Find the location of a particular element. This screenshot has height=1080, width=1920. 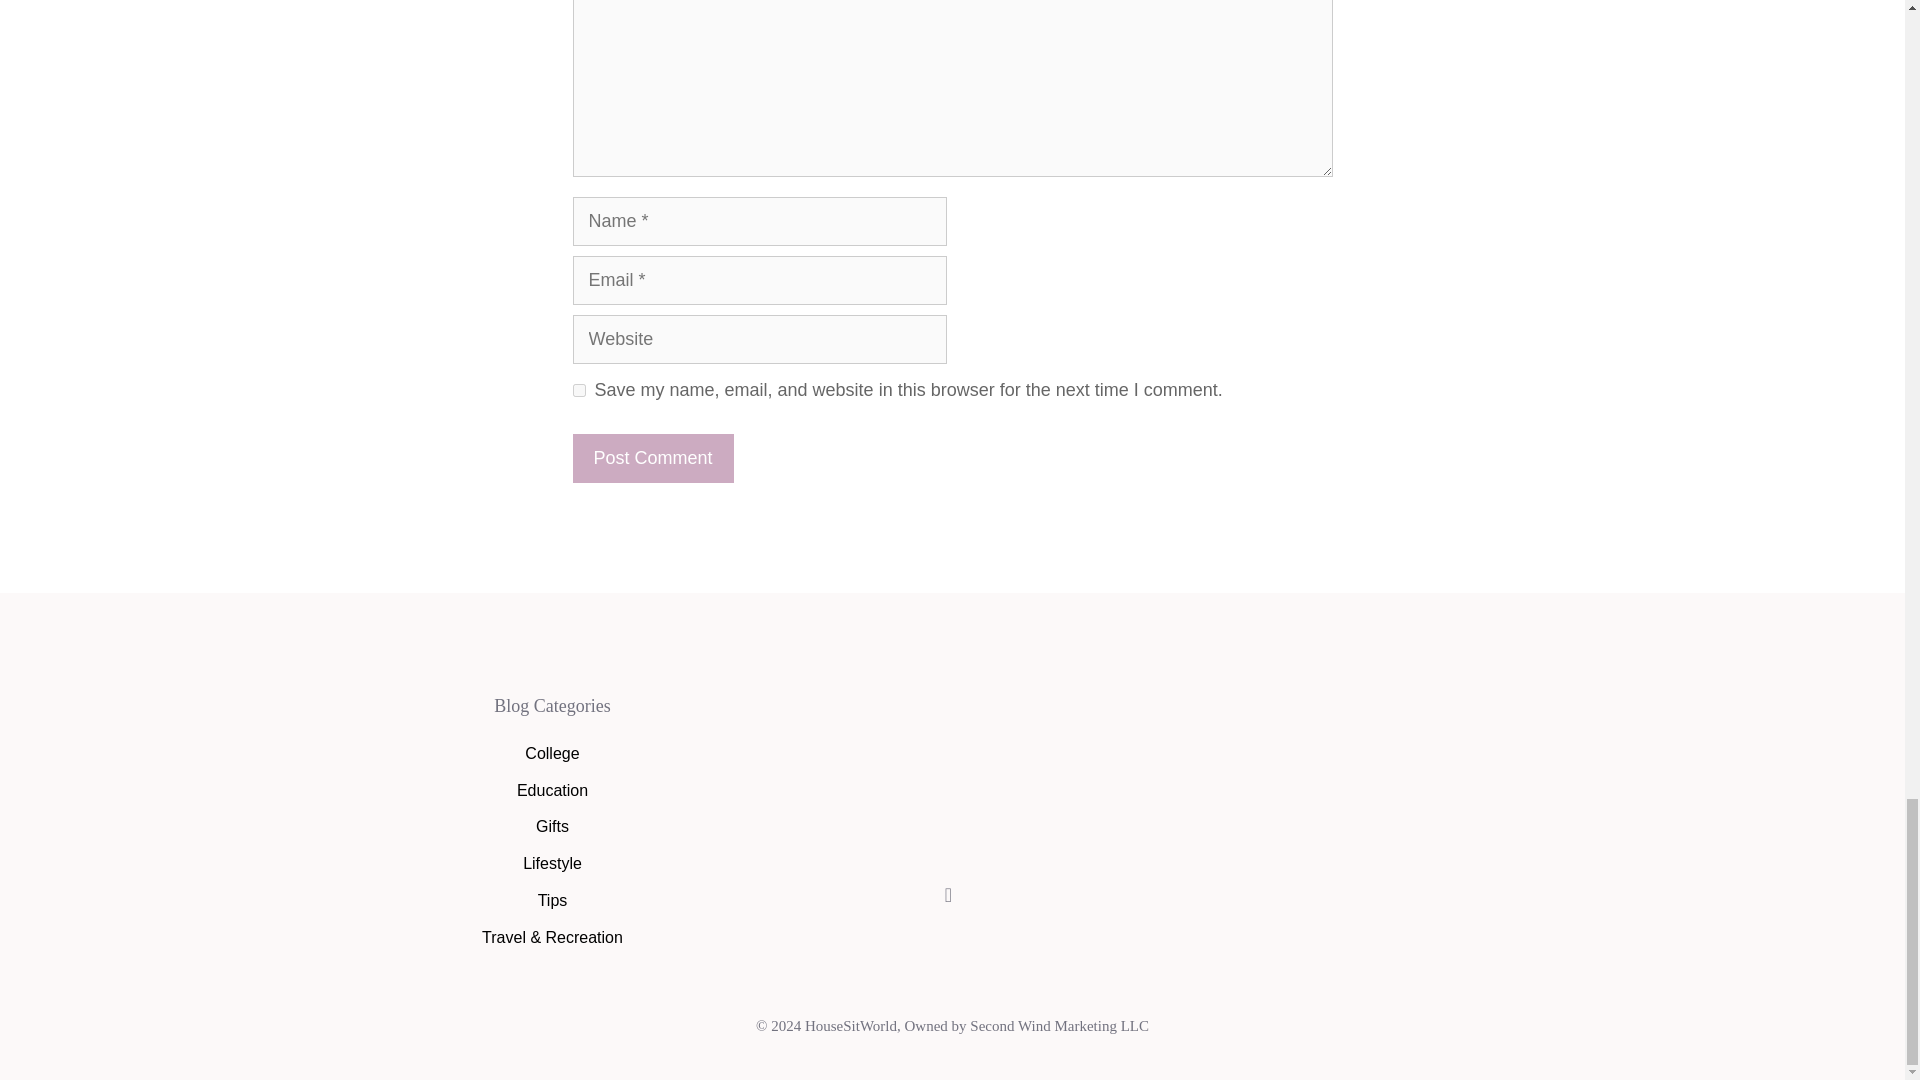

yes is located at coordinates (578, 390).